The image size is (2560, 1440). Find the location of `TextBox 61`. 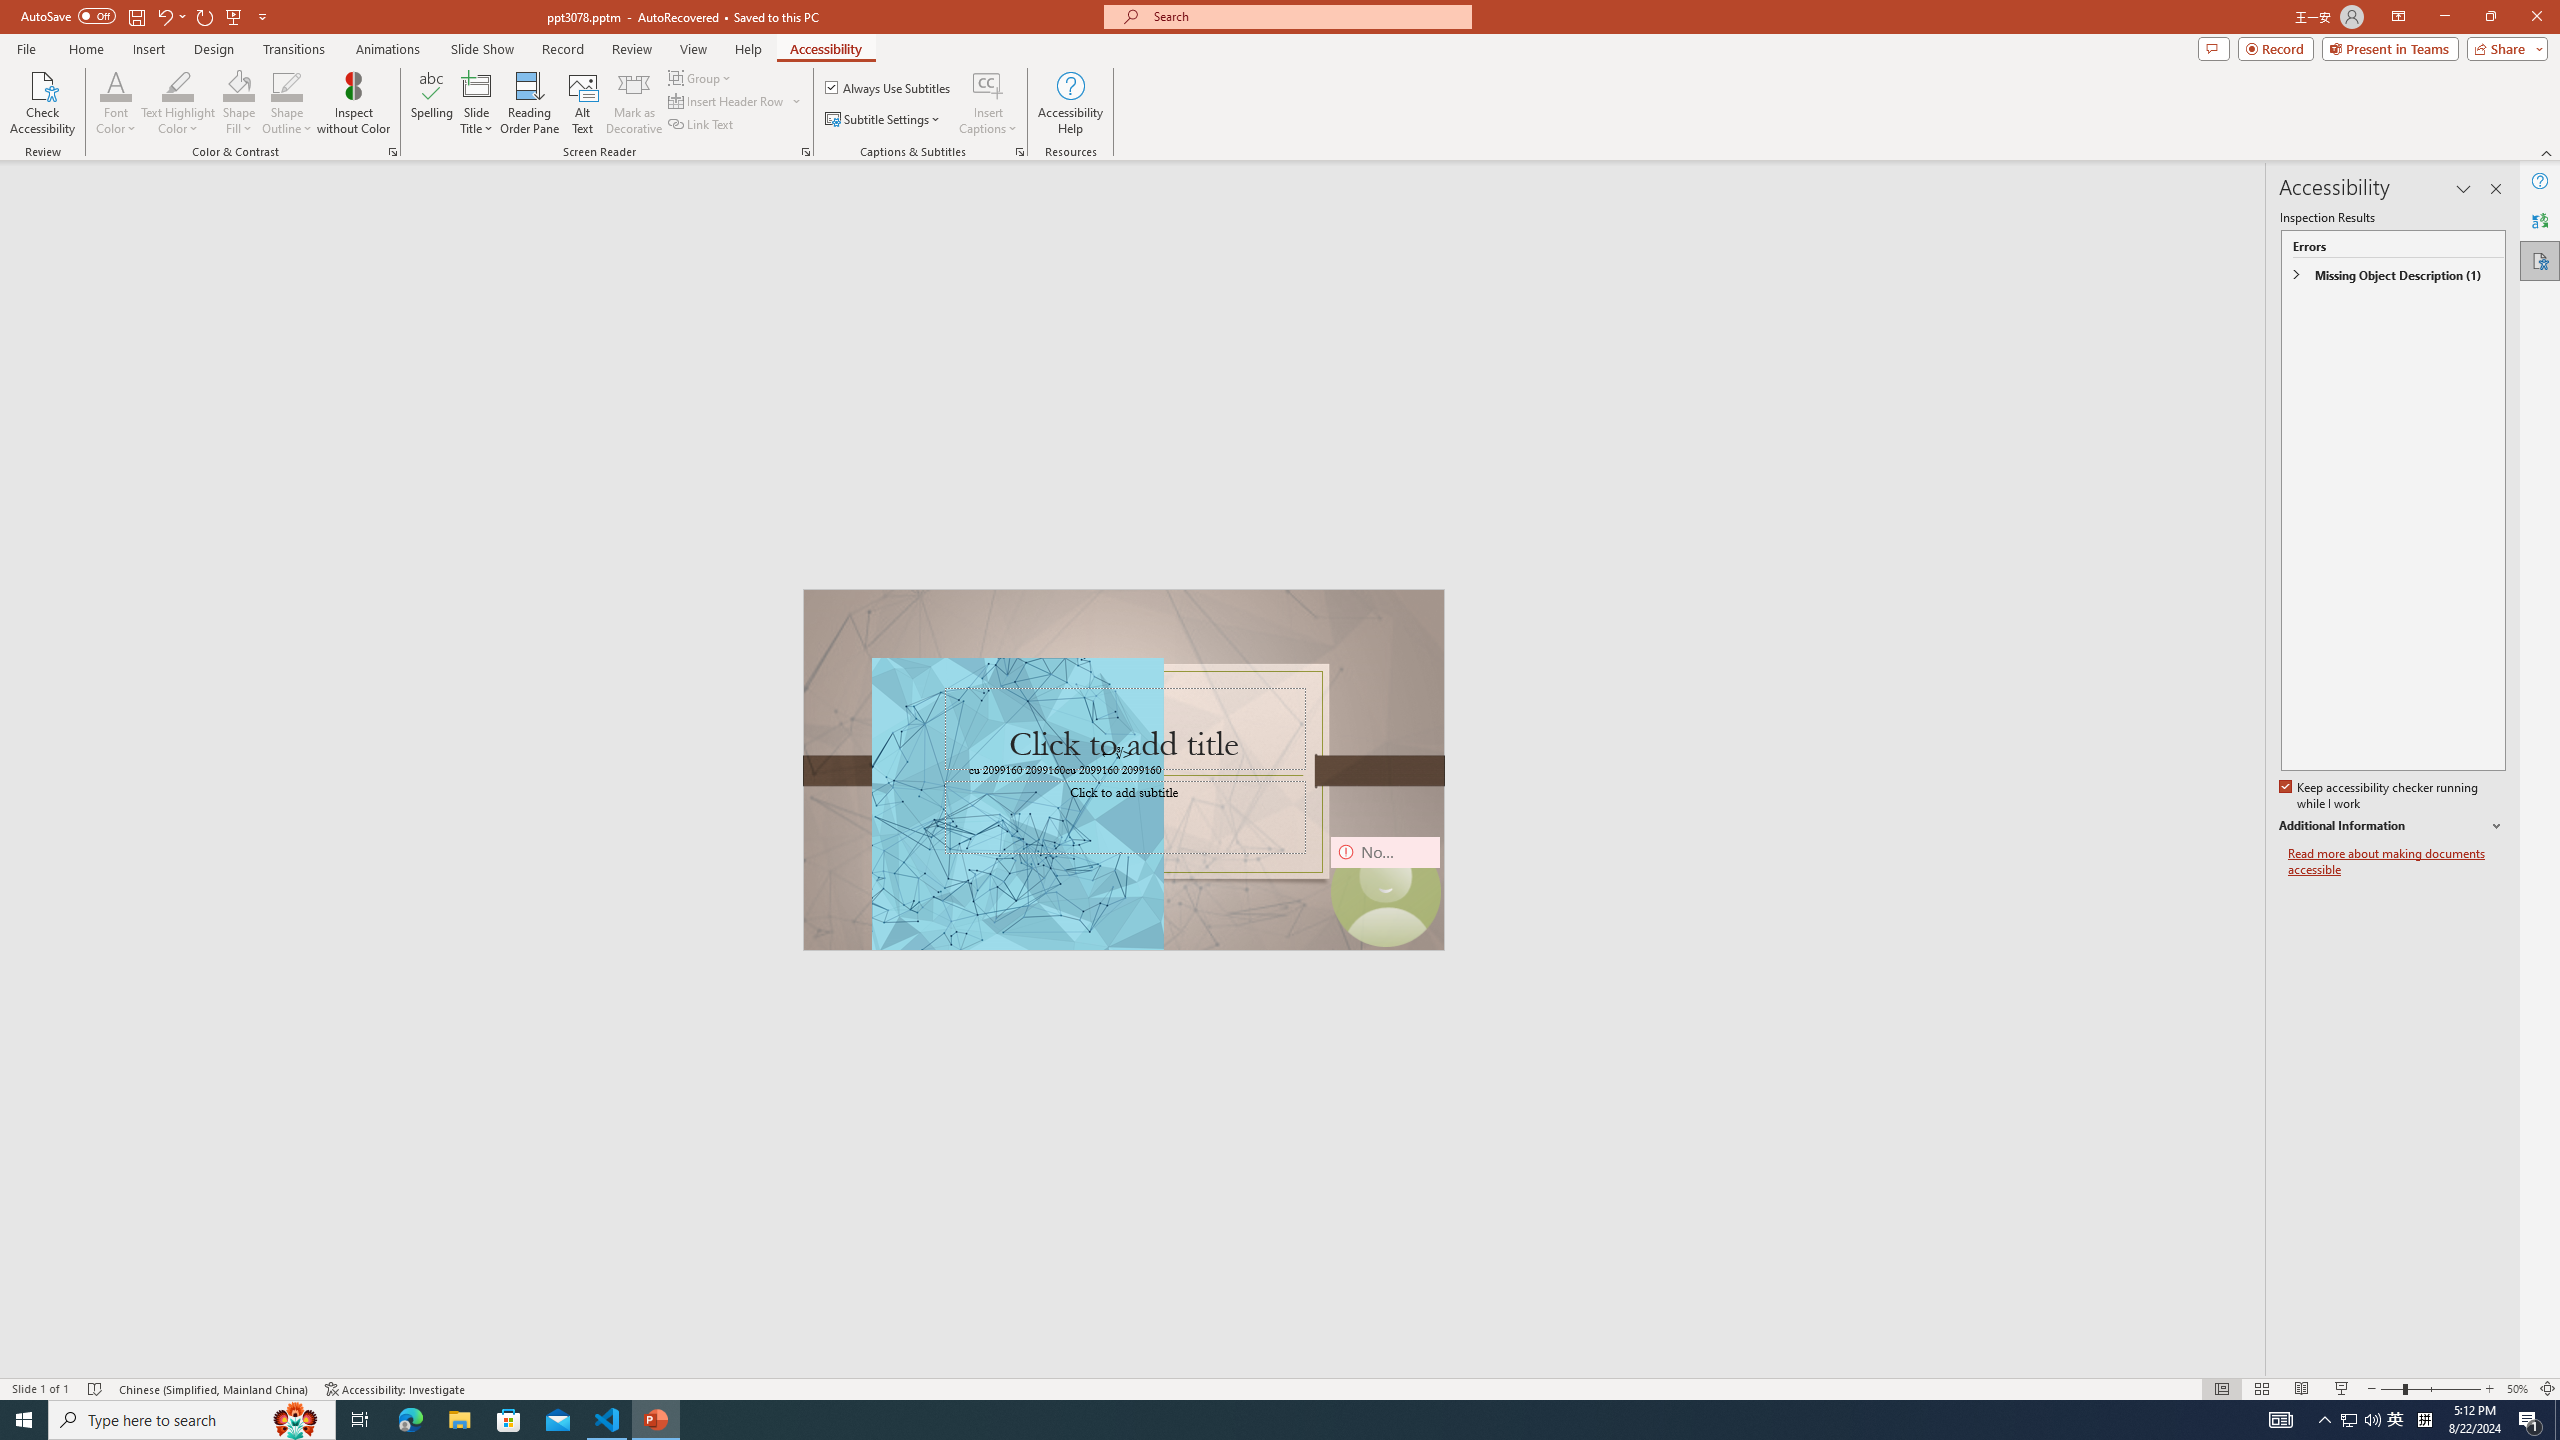

TextBox 61 is located at coordinates (1122, 770).